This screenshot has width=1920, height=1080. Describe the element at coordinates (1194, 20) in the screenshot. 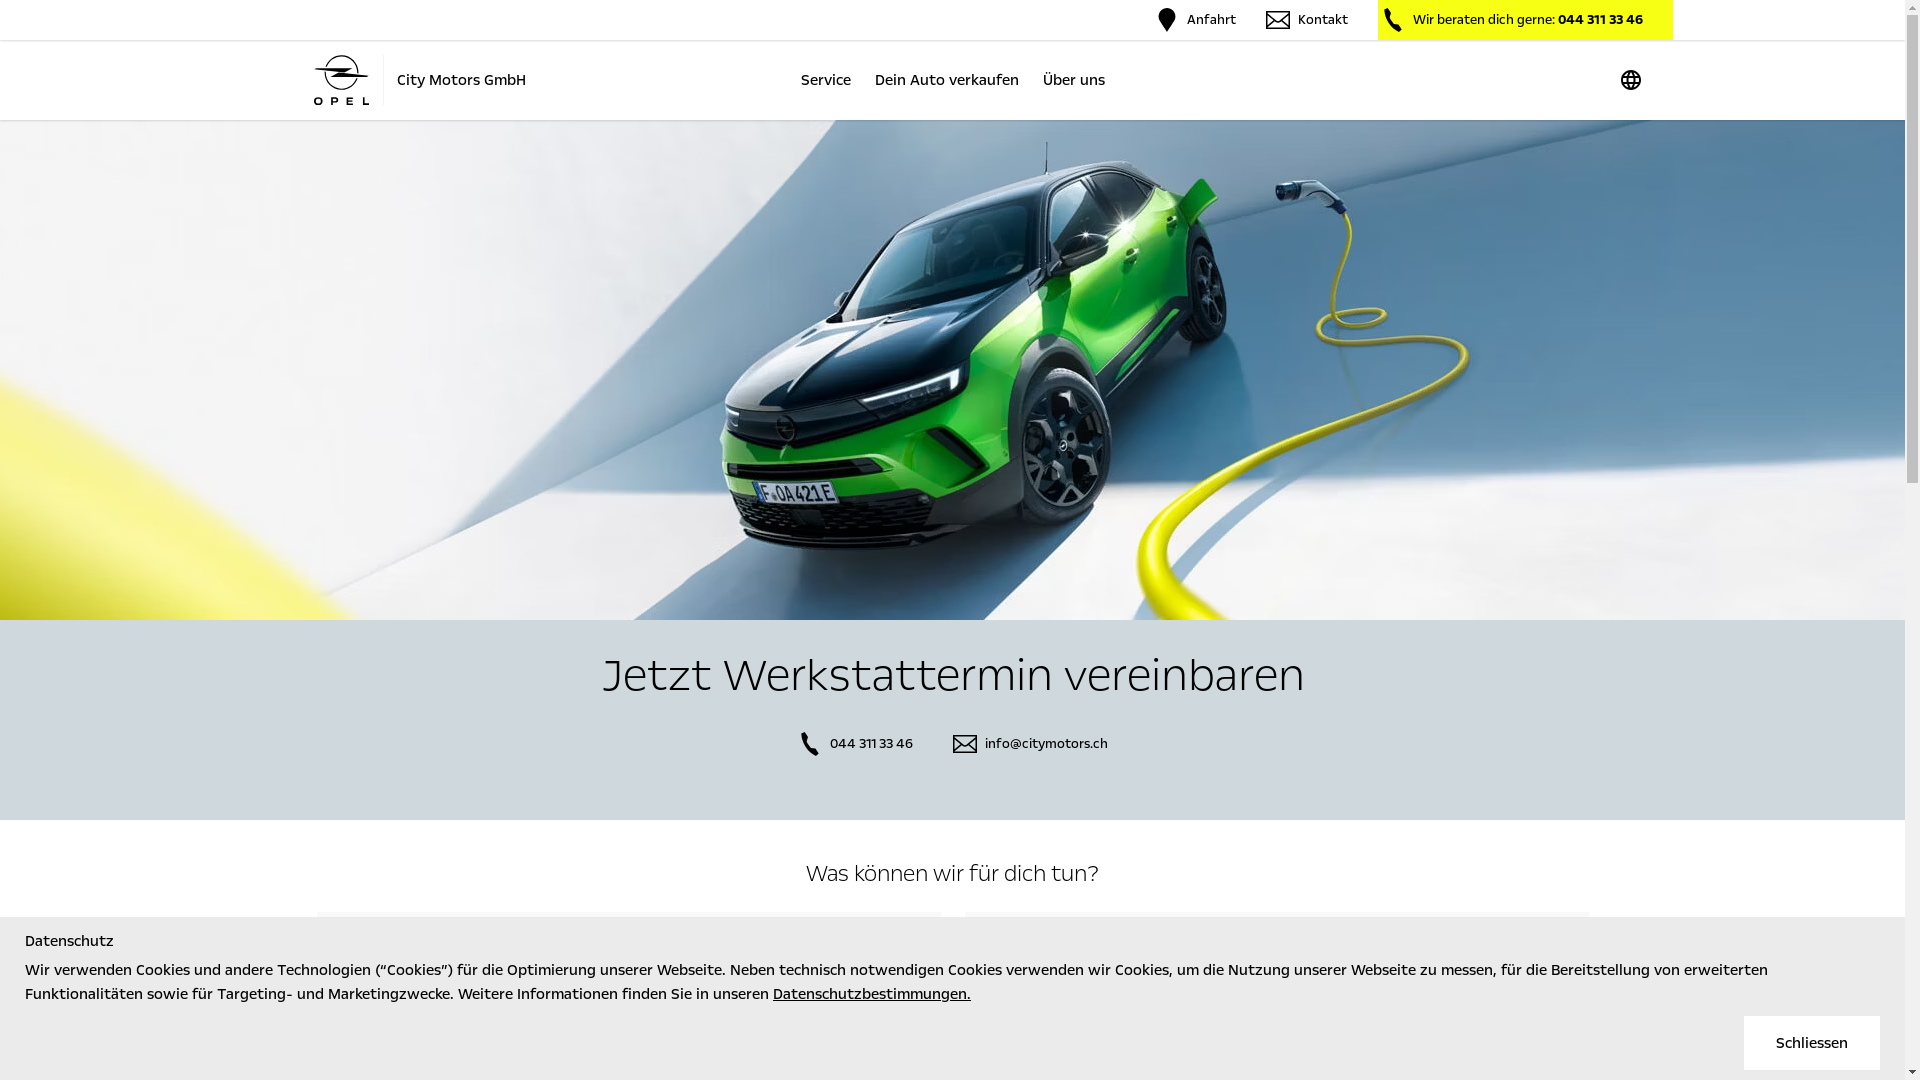

I see `Anfahrt` at that location.